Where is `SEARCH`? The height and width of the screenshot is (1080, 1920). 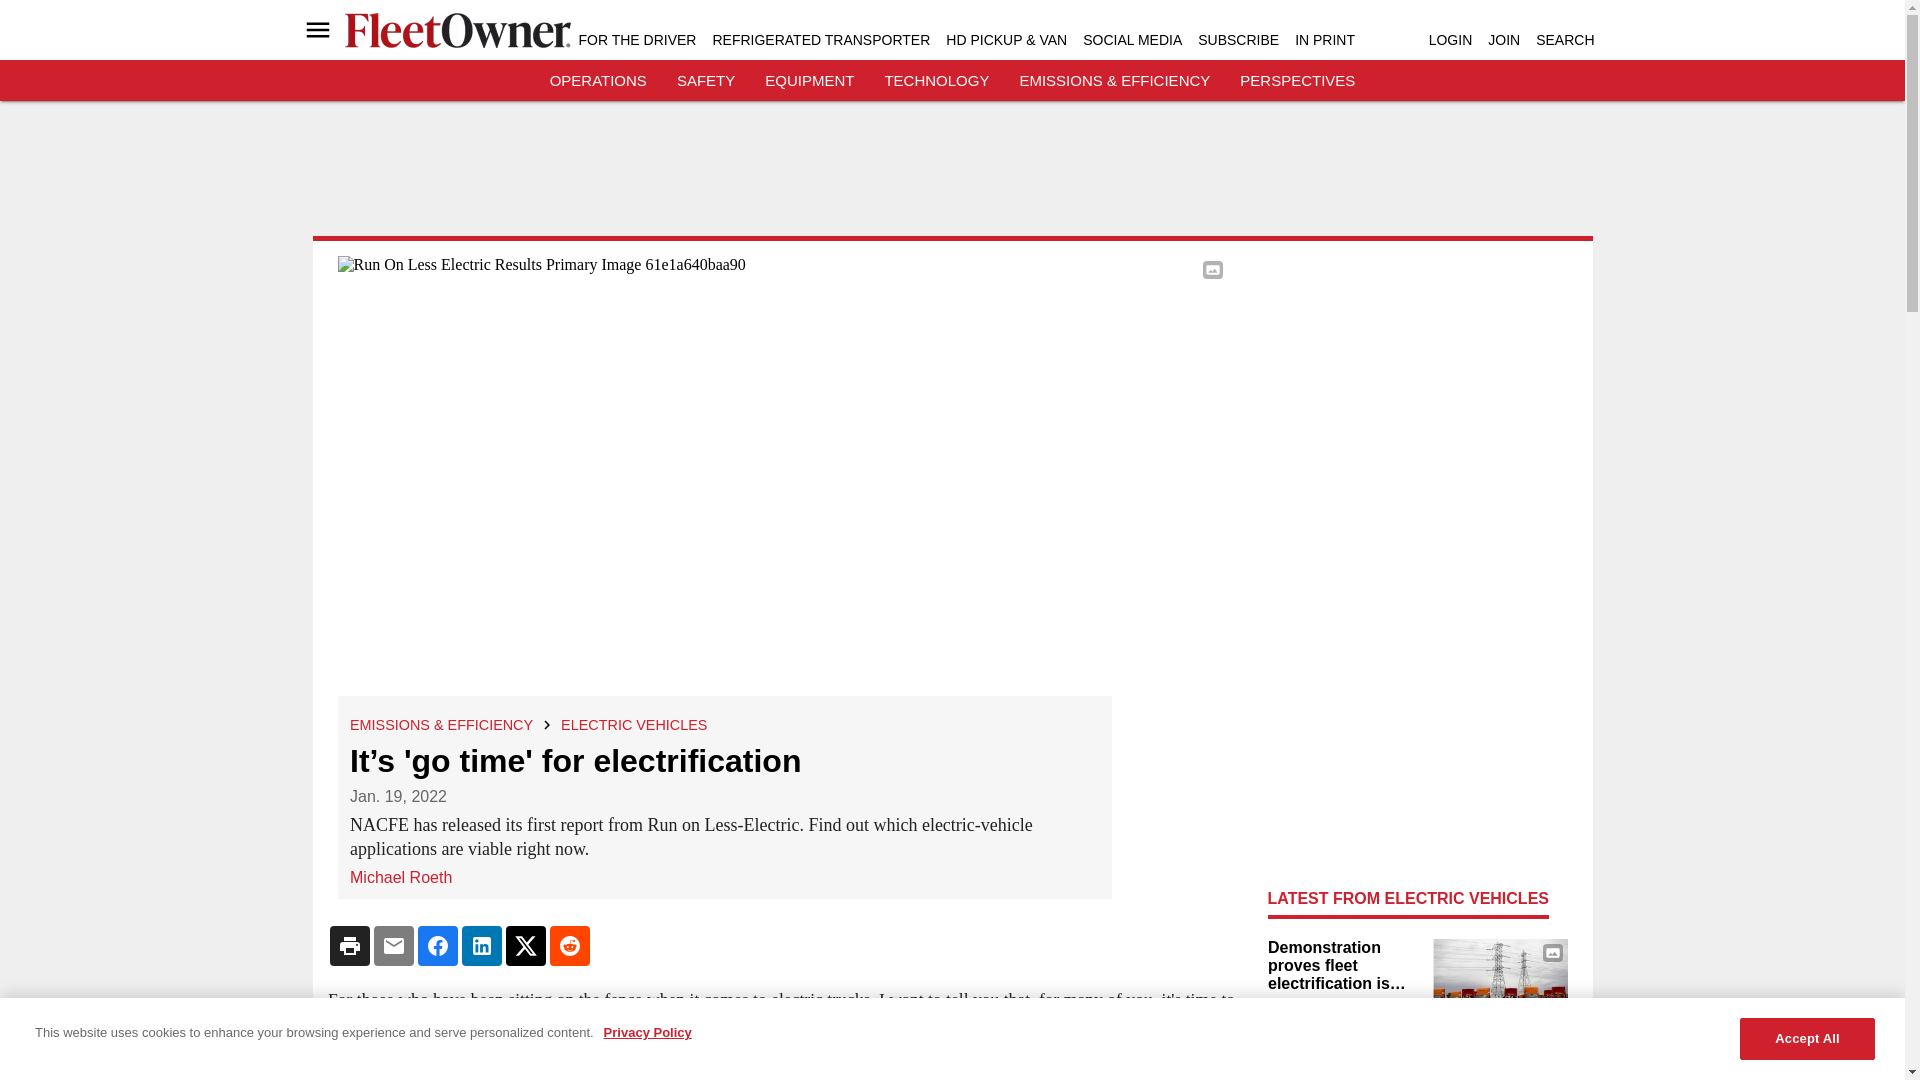
SEARCH is located at coordinates (1564, 40).